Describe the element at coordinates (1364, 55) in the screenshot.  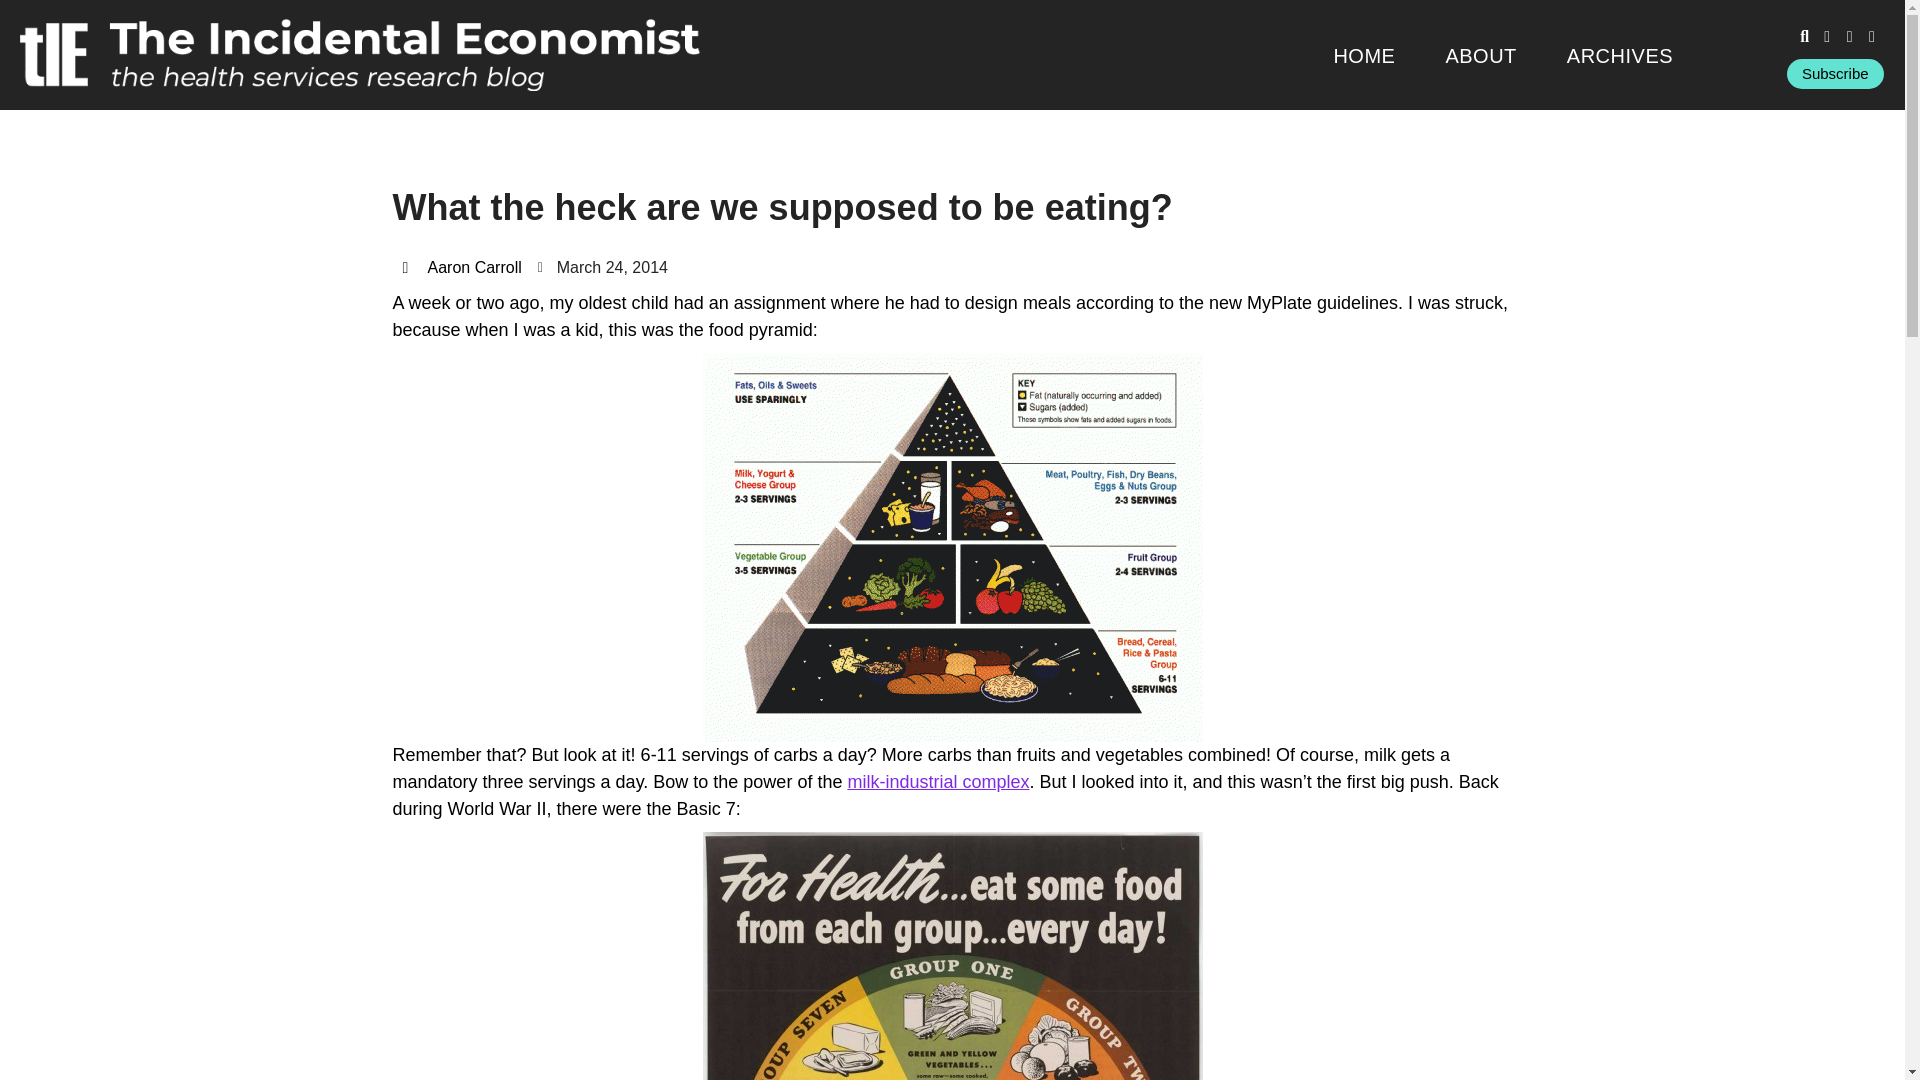
I see `HOME` at that location.